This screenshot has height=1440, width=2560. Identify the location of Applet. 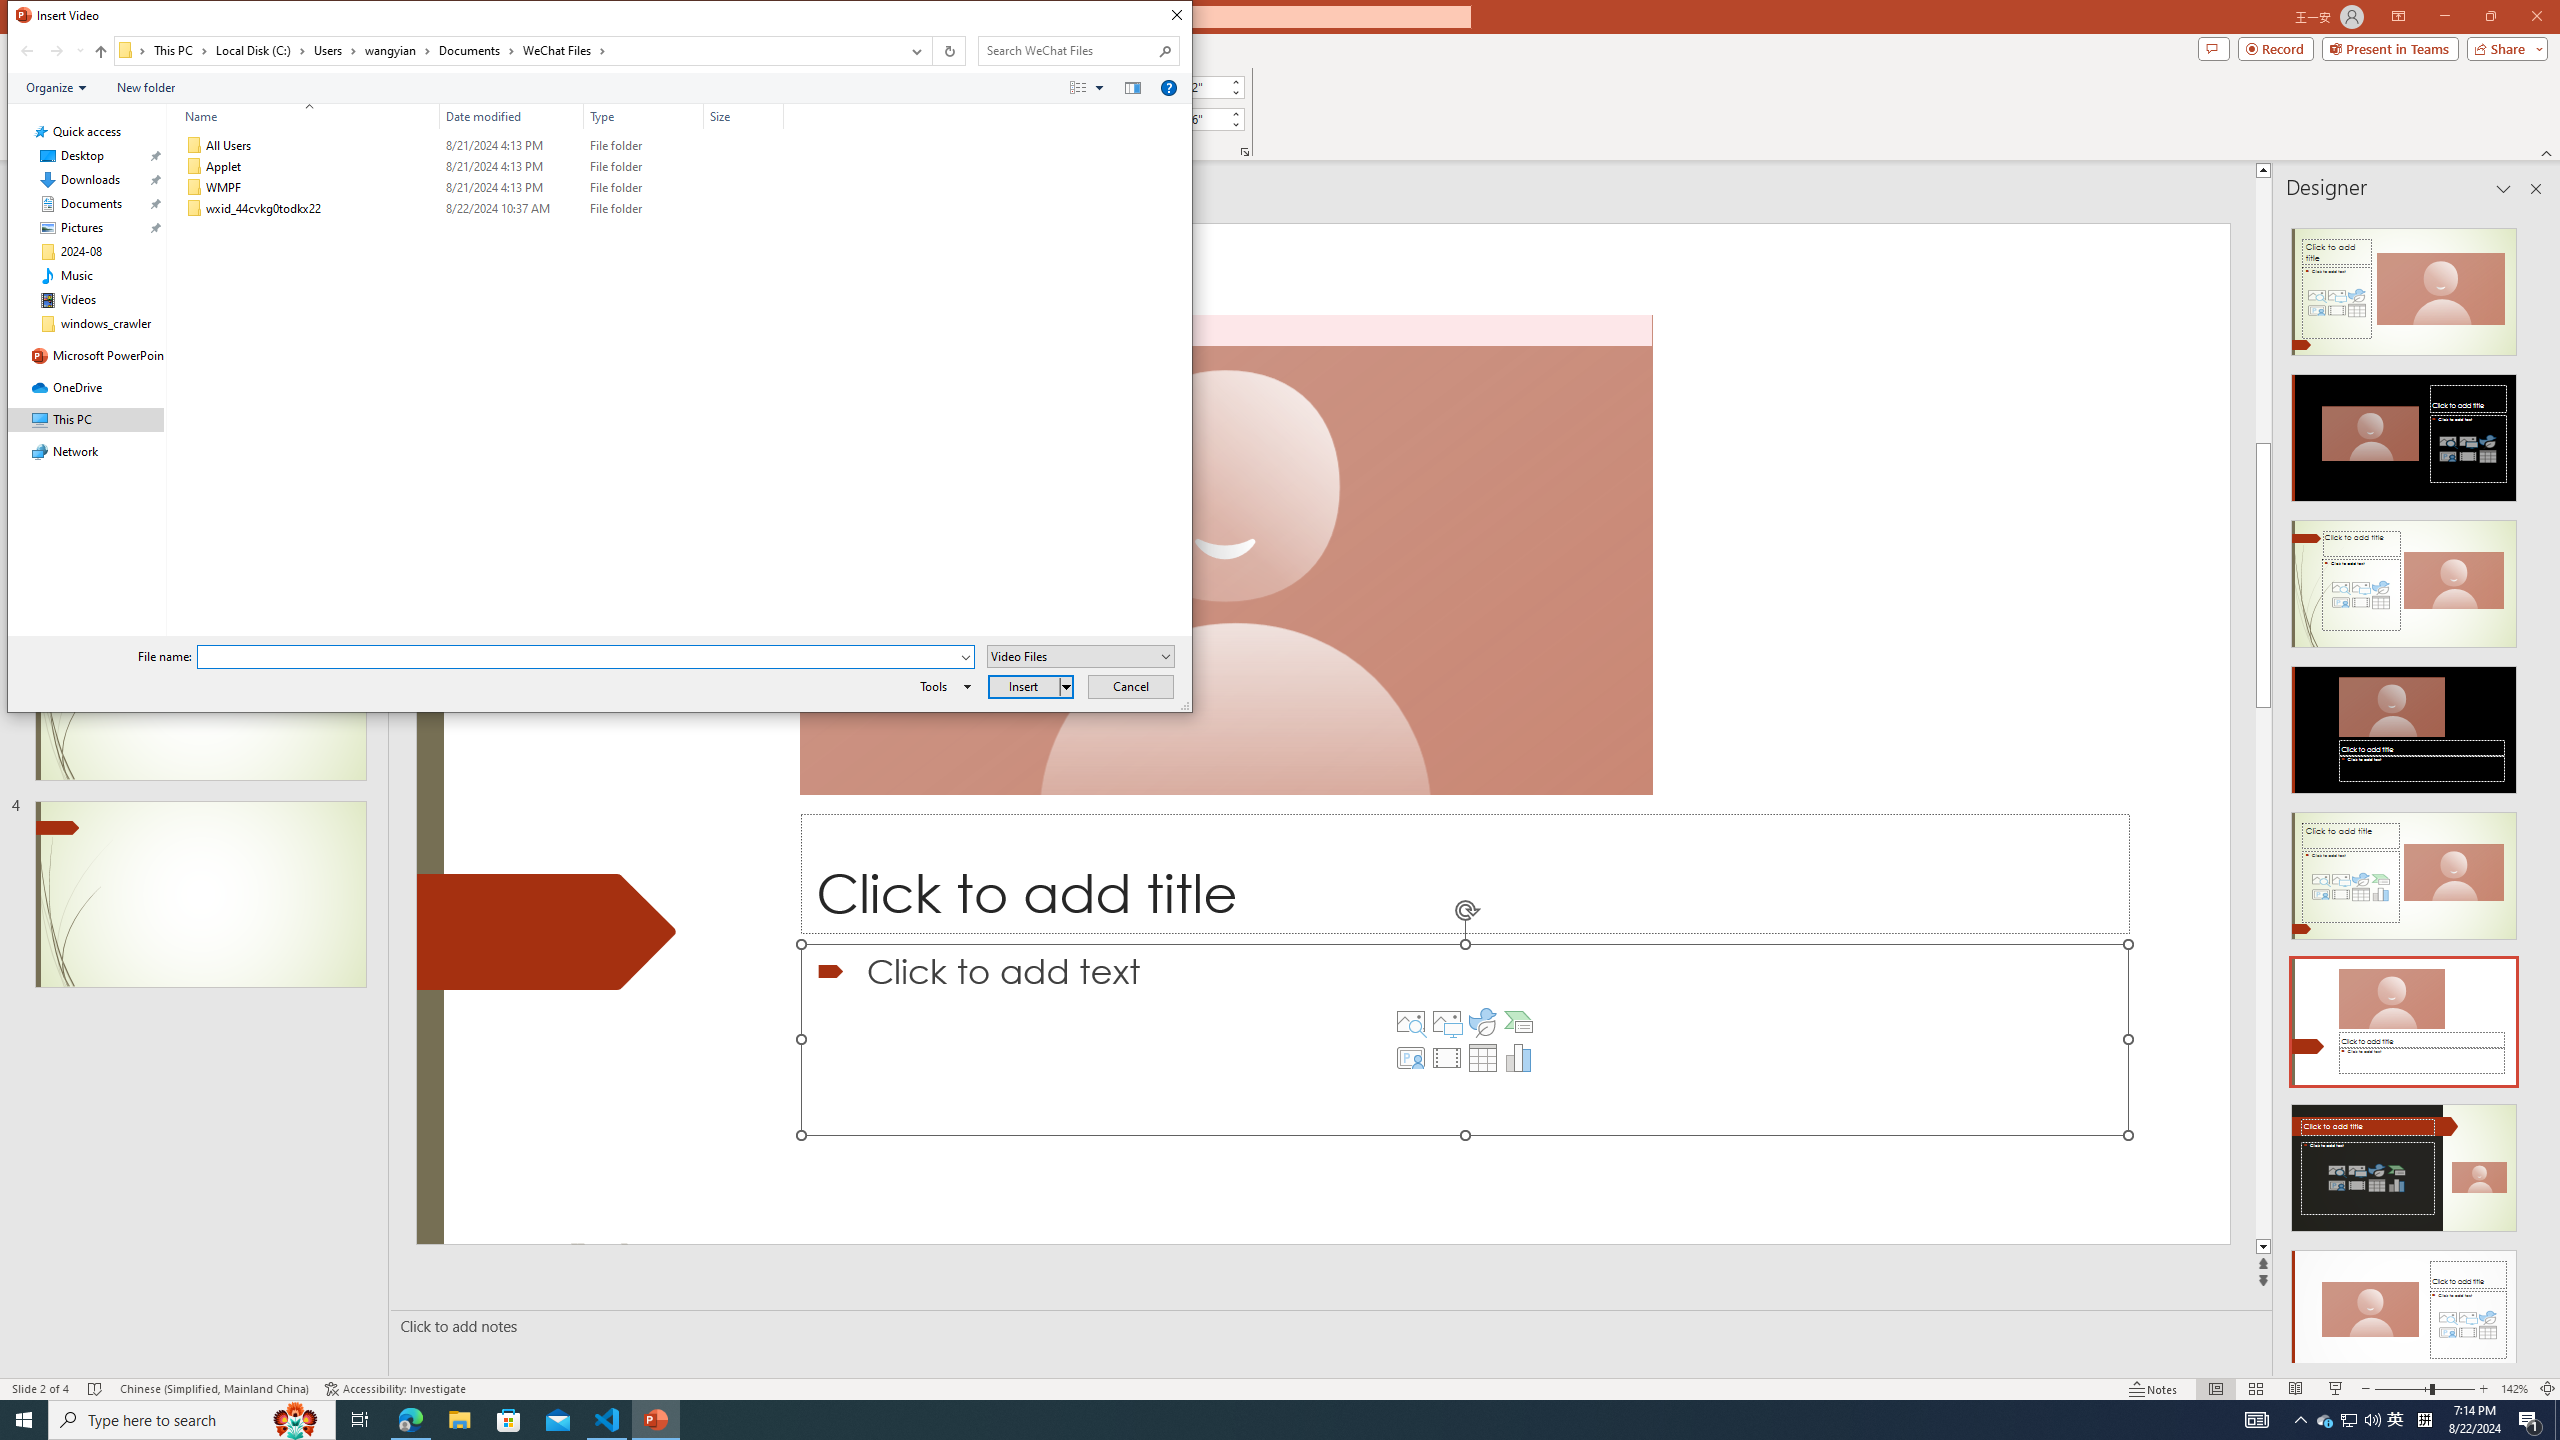
(480, 166).